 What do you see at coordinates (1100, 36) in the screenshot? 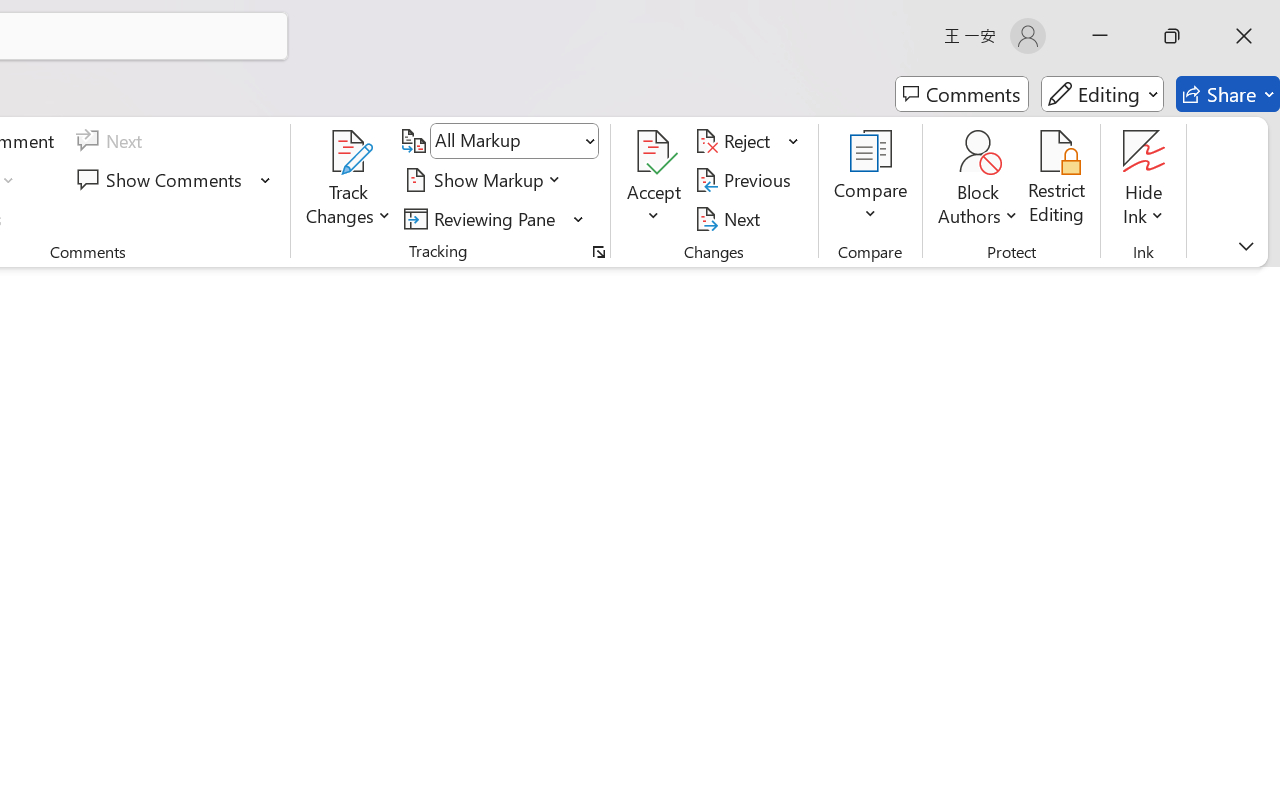
I see `Minimize` at bounding box center [1100, 36].